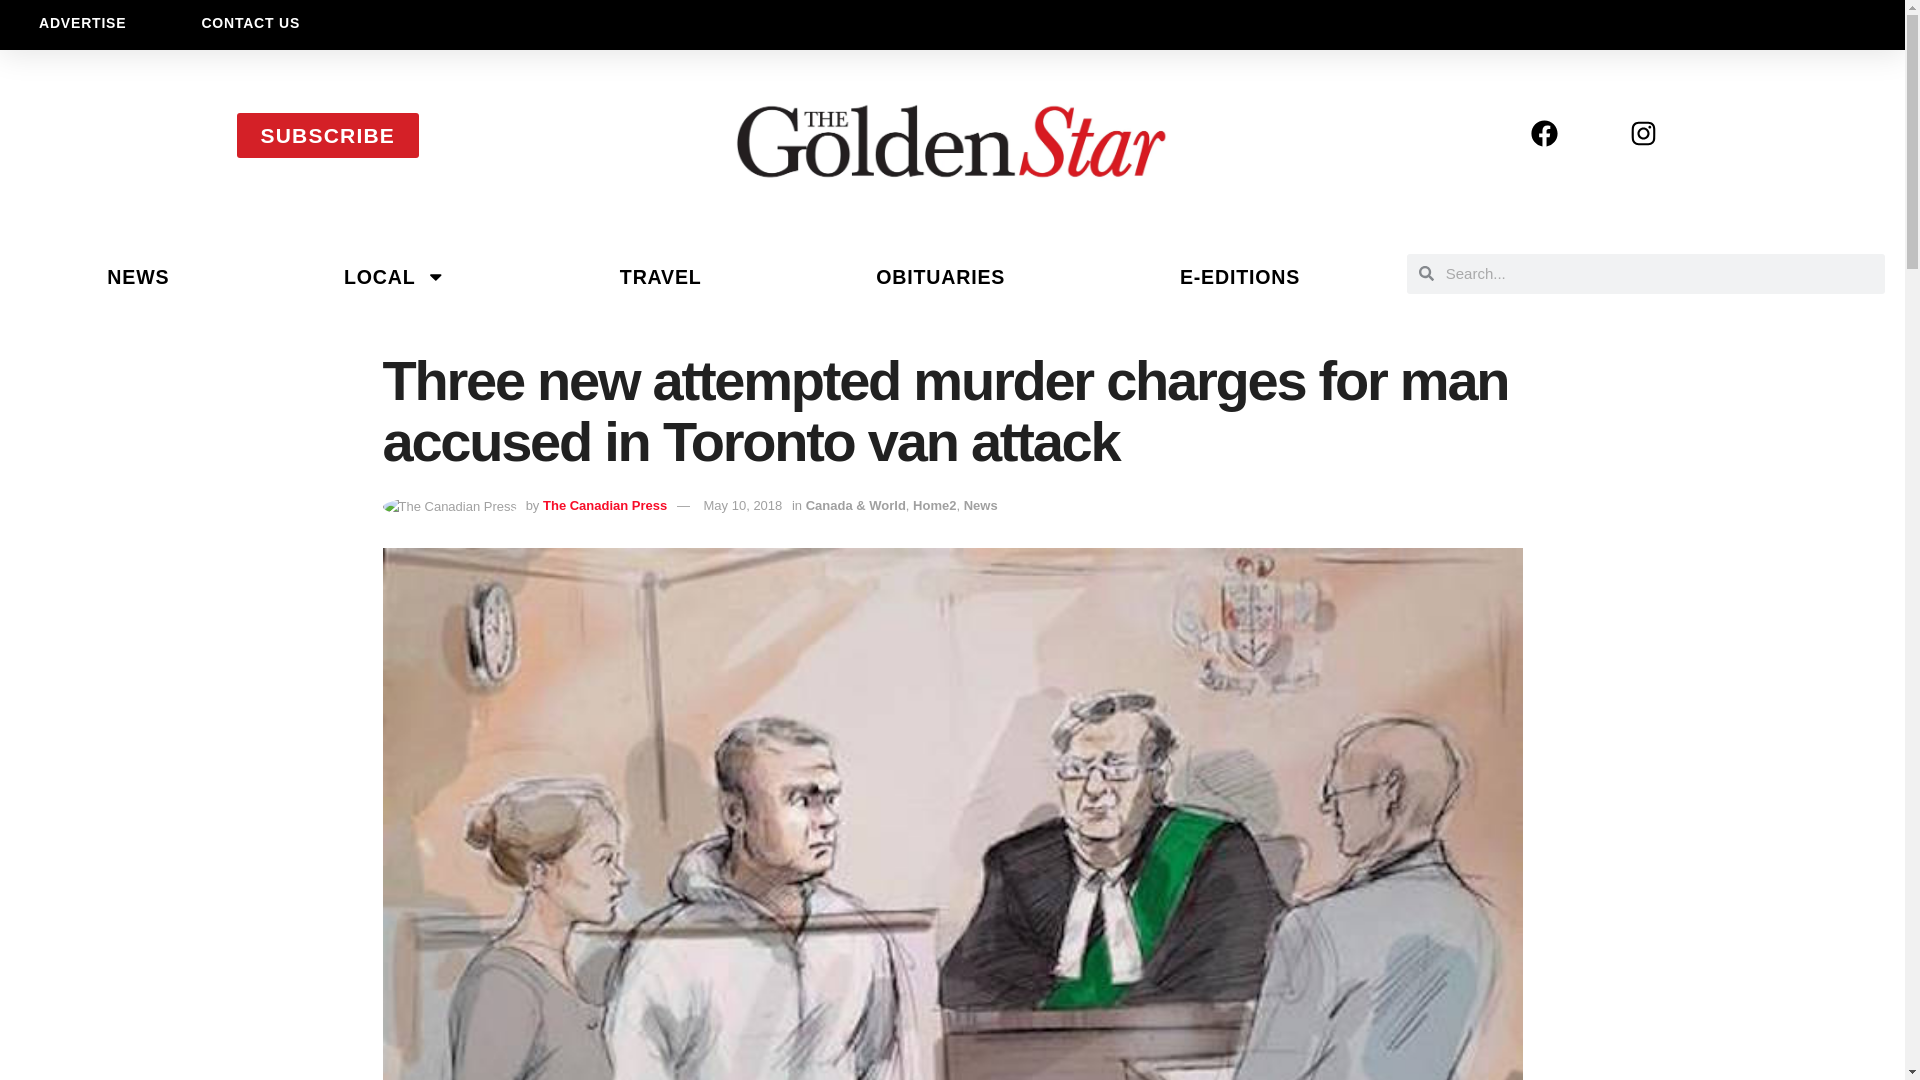  Describe the element at coordinates (250, 23) in the screenshot. I see `CONTACT US` at that location.